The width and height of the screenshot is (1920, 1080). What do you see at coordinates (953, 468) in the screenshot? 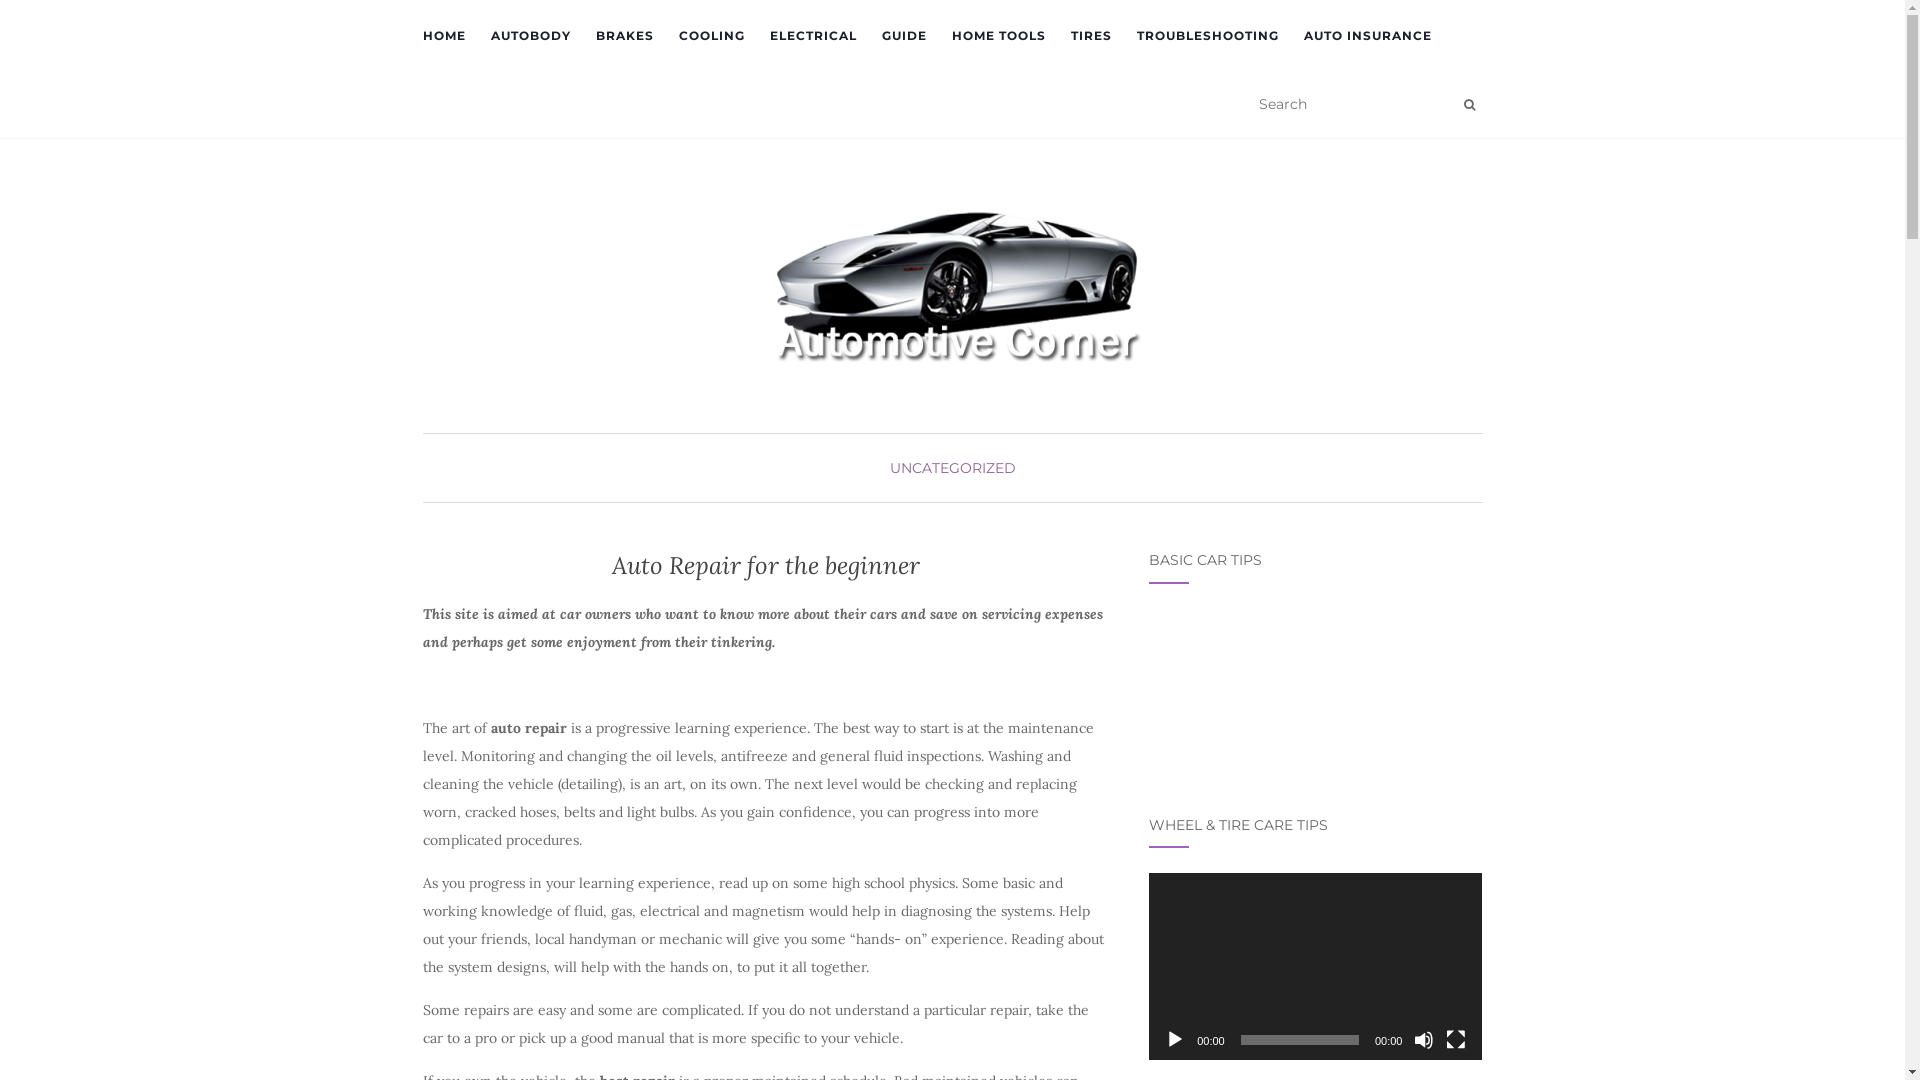
I see `UNCATEGORIZED` at bounding box center [953, 468].